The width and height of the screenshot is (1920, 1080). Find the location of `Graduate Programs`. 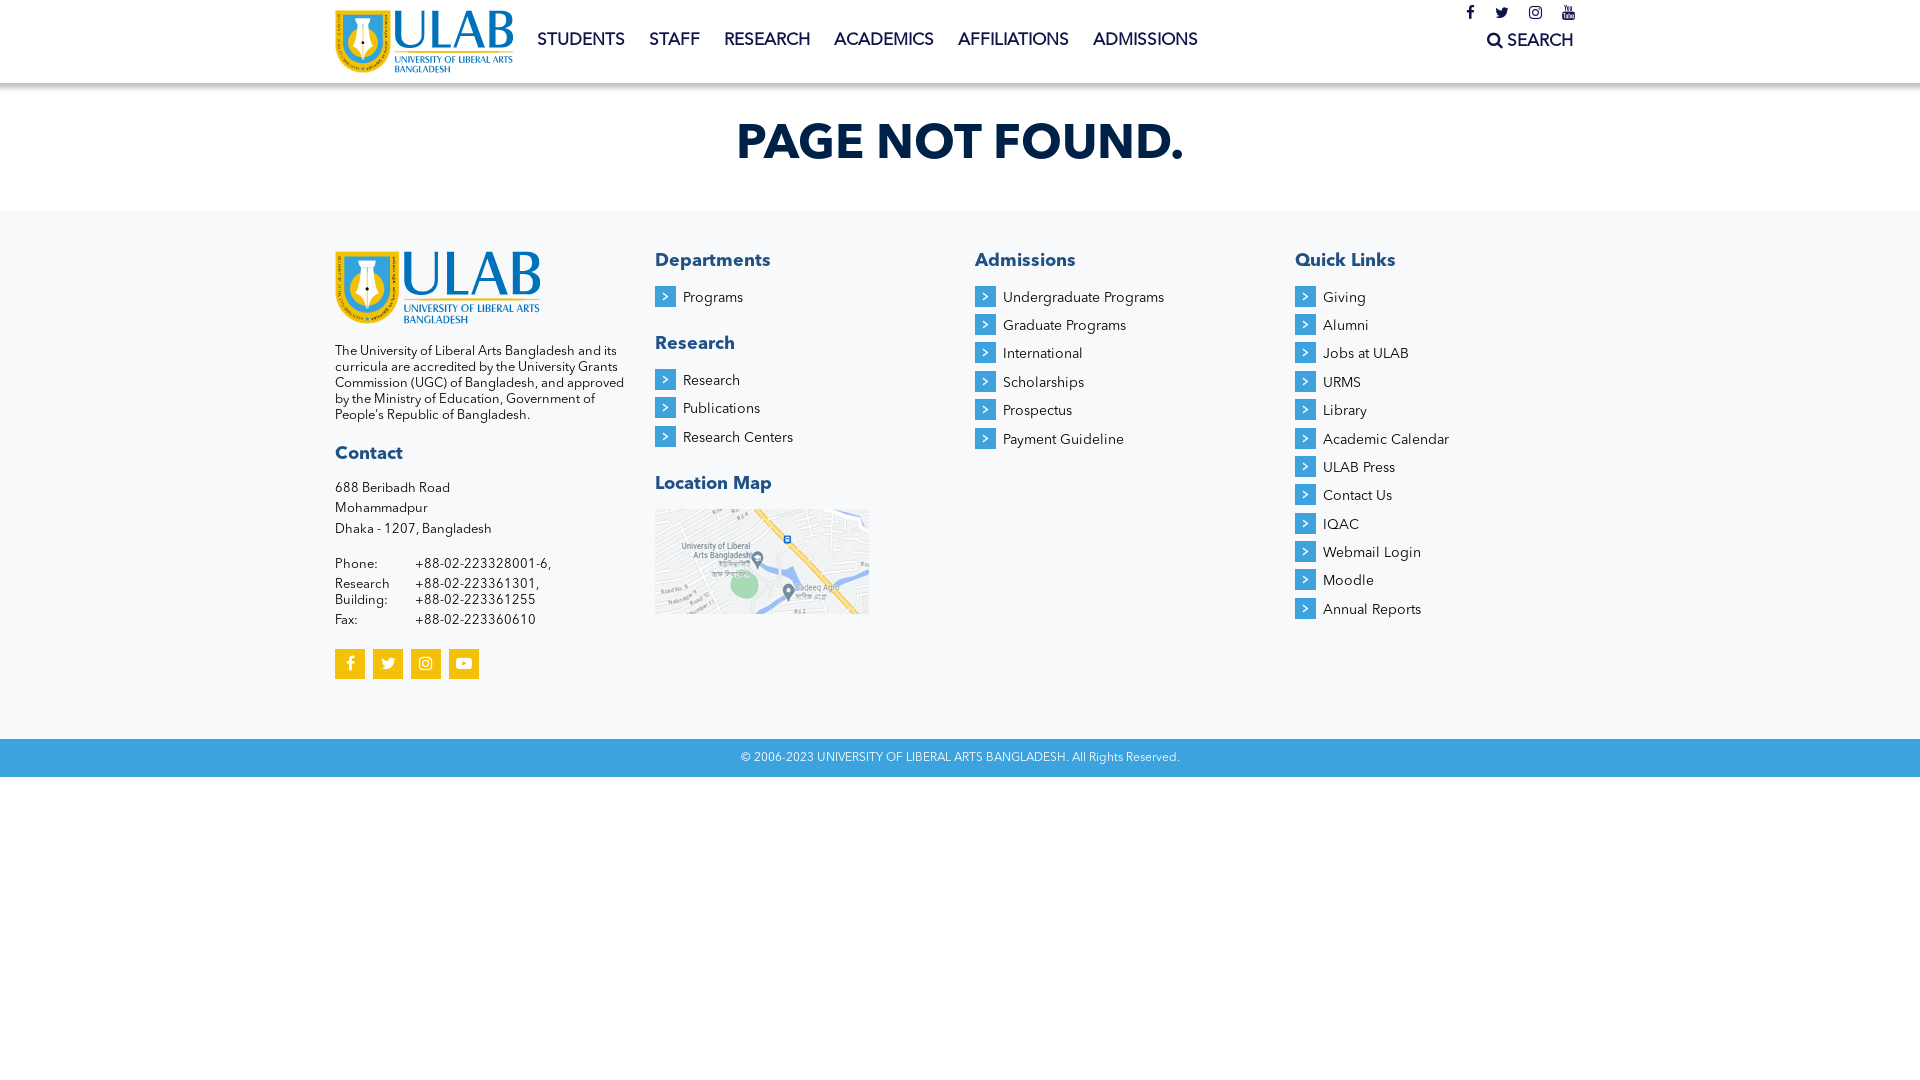

Graduate Programs is located at coordinates (1064, 326).